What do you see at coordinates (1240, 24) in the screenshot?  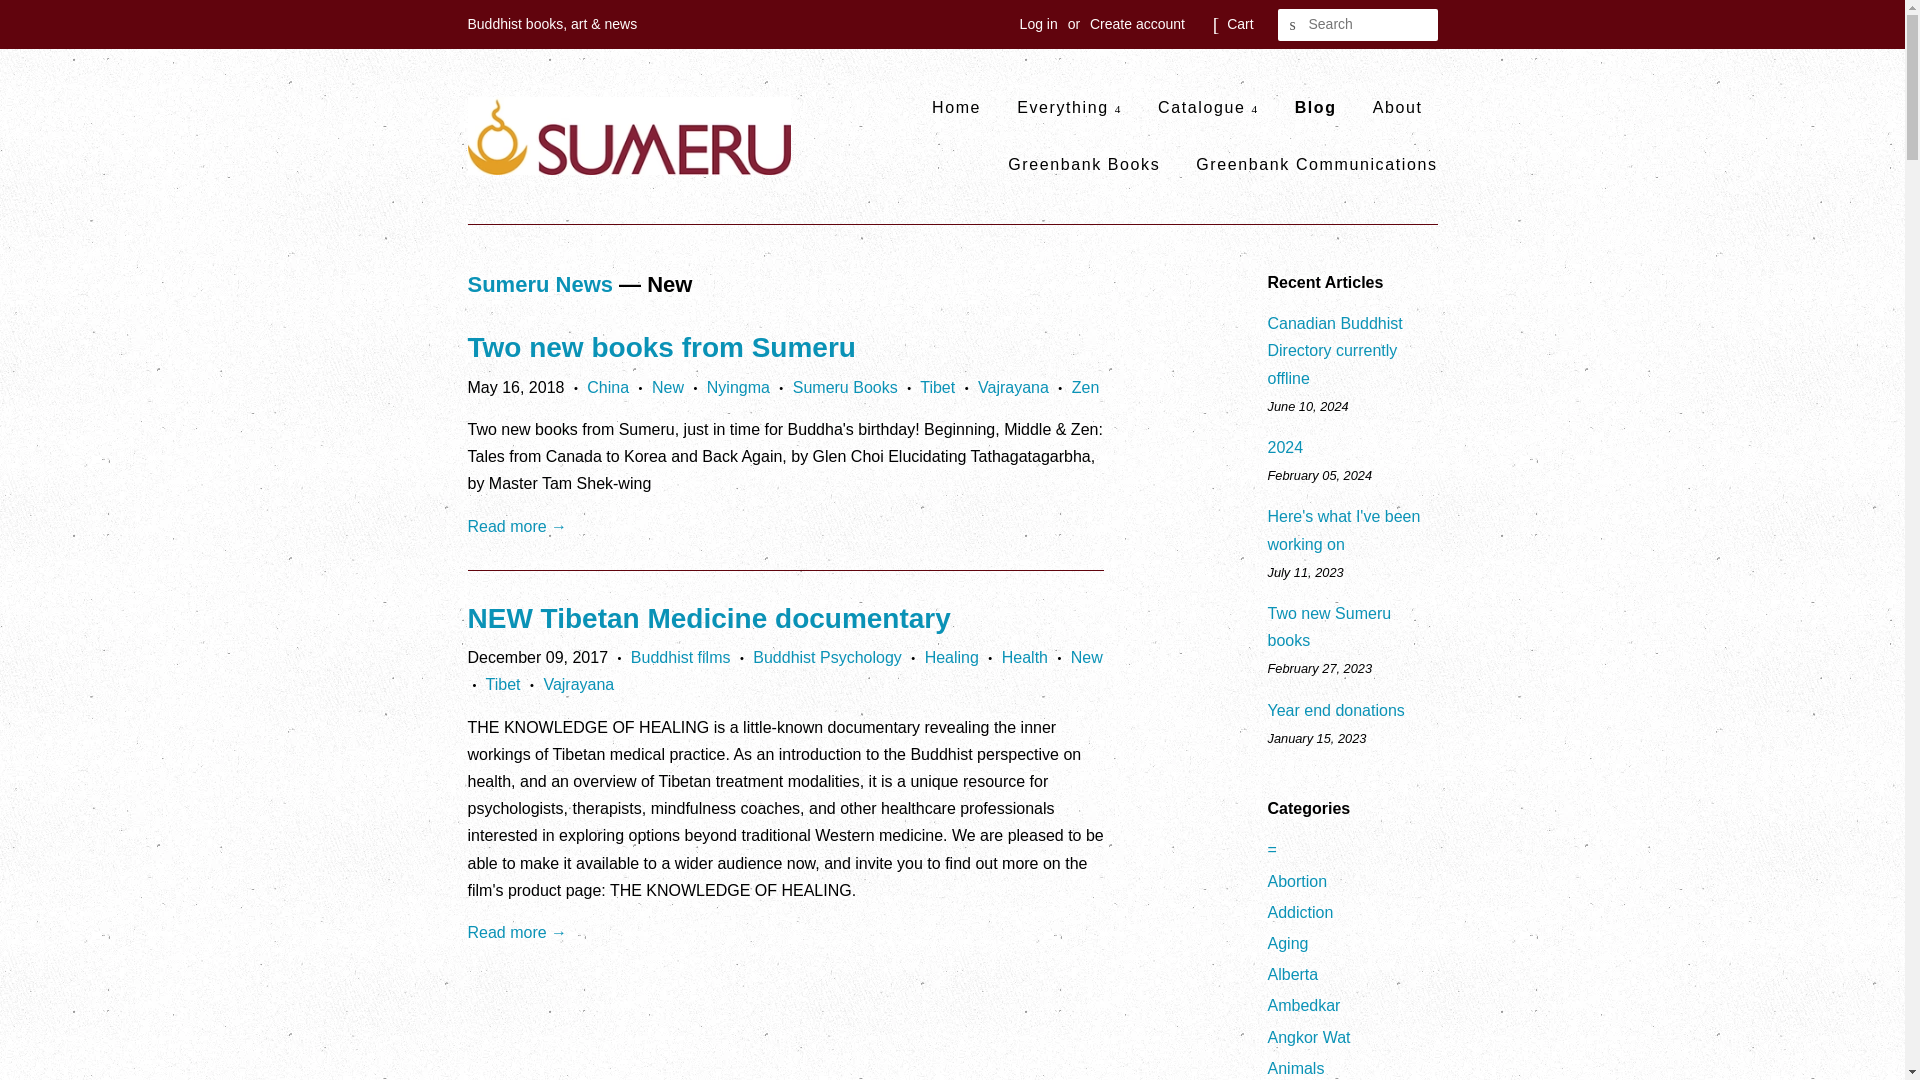 I see `Cart` at bounding box center [1240, 24].